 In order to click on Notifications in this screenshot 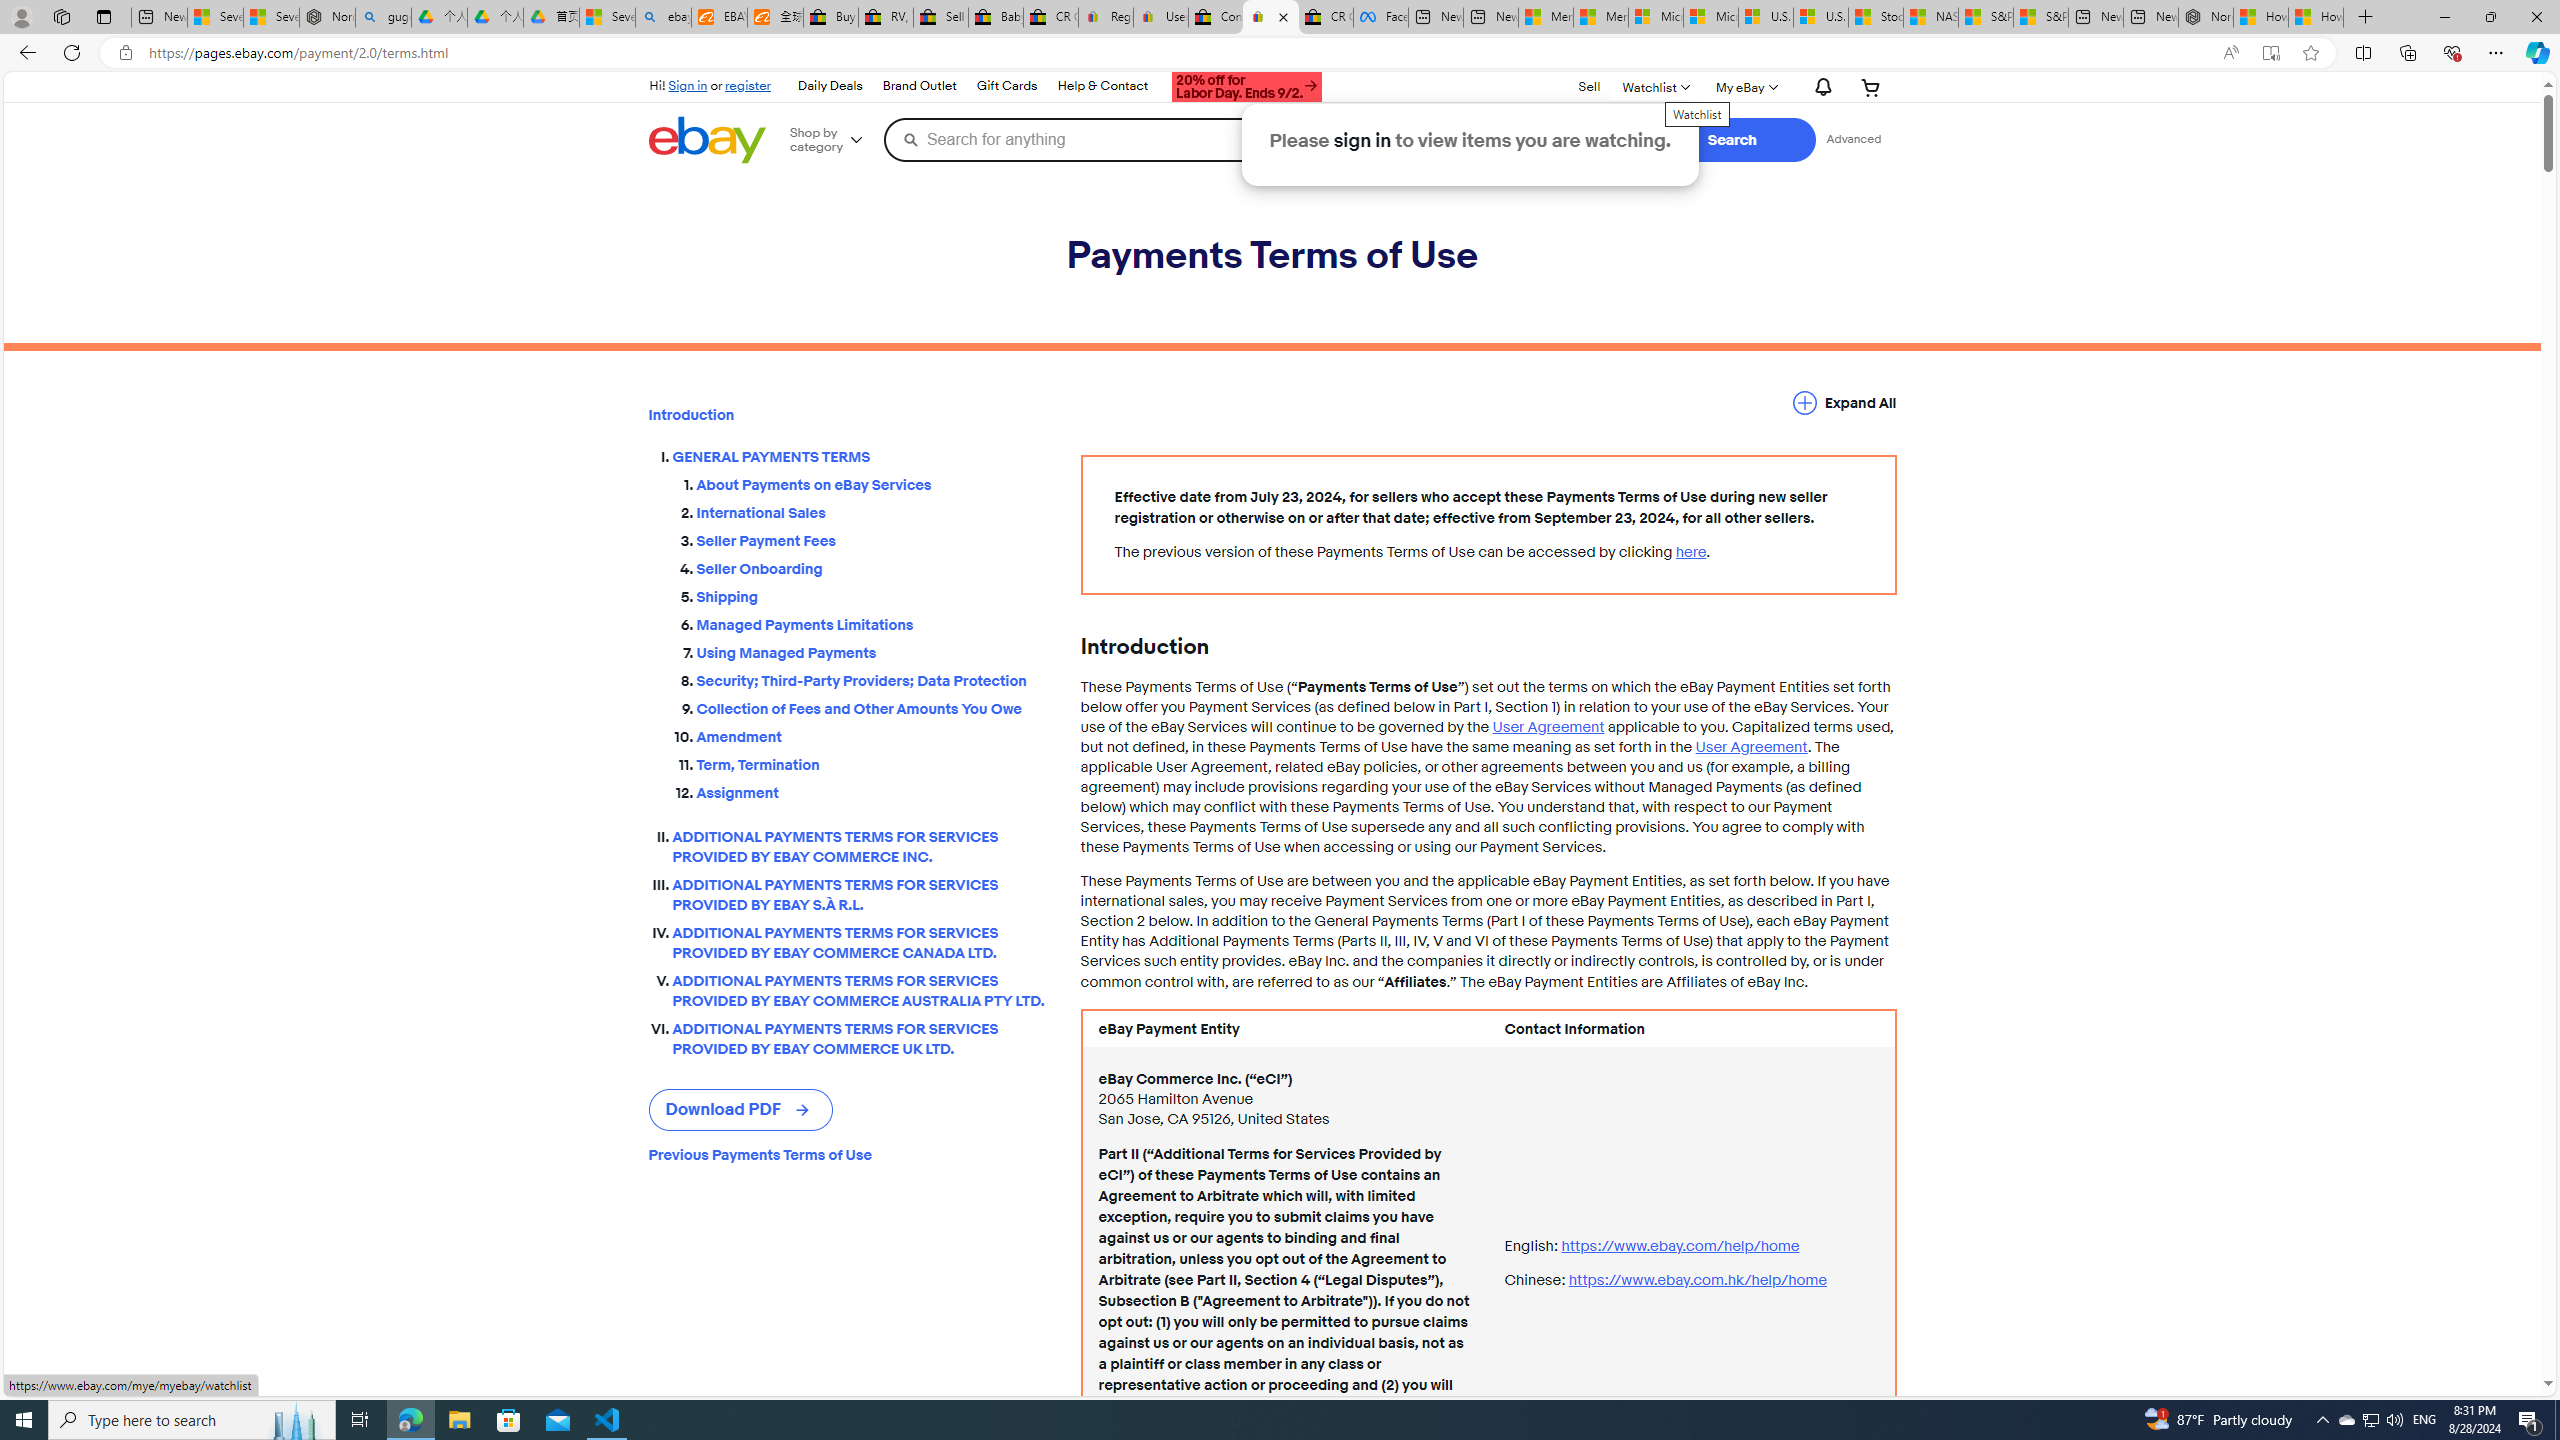, I will do `click(1818, 88)`.